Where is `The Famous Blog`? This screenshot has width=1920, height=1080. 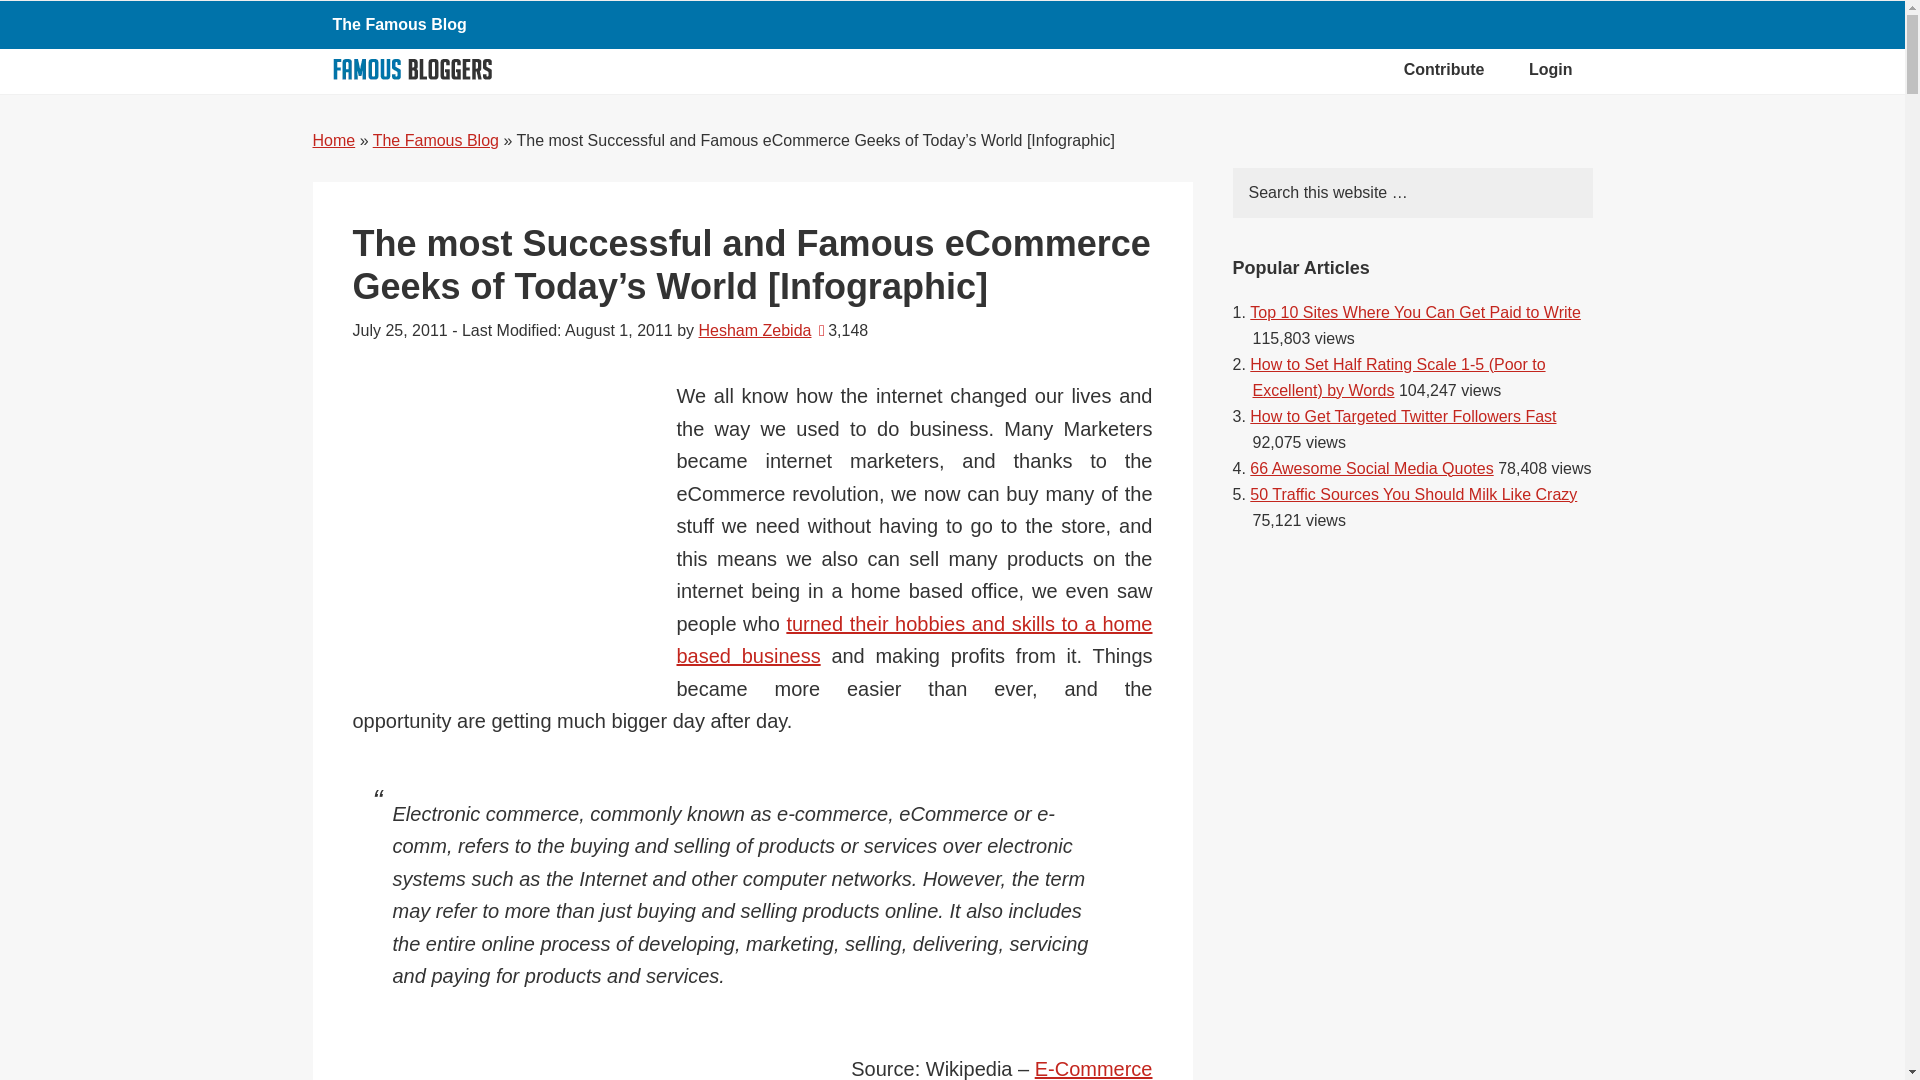
The Famous Blog is located at coordinates (436, 140).